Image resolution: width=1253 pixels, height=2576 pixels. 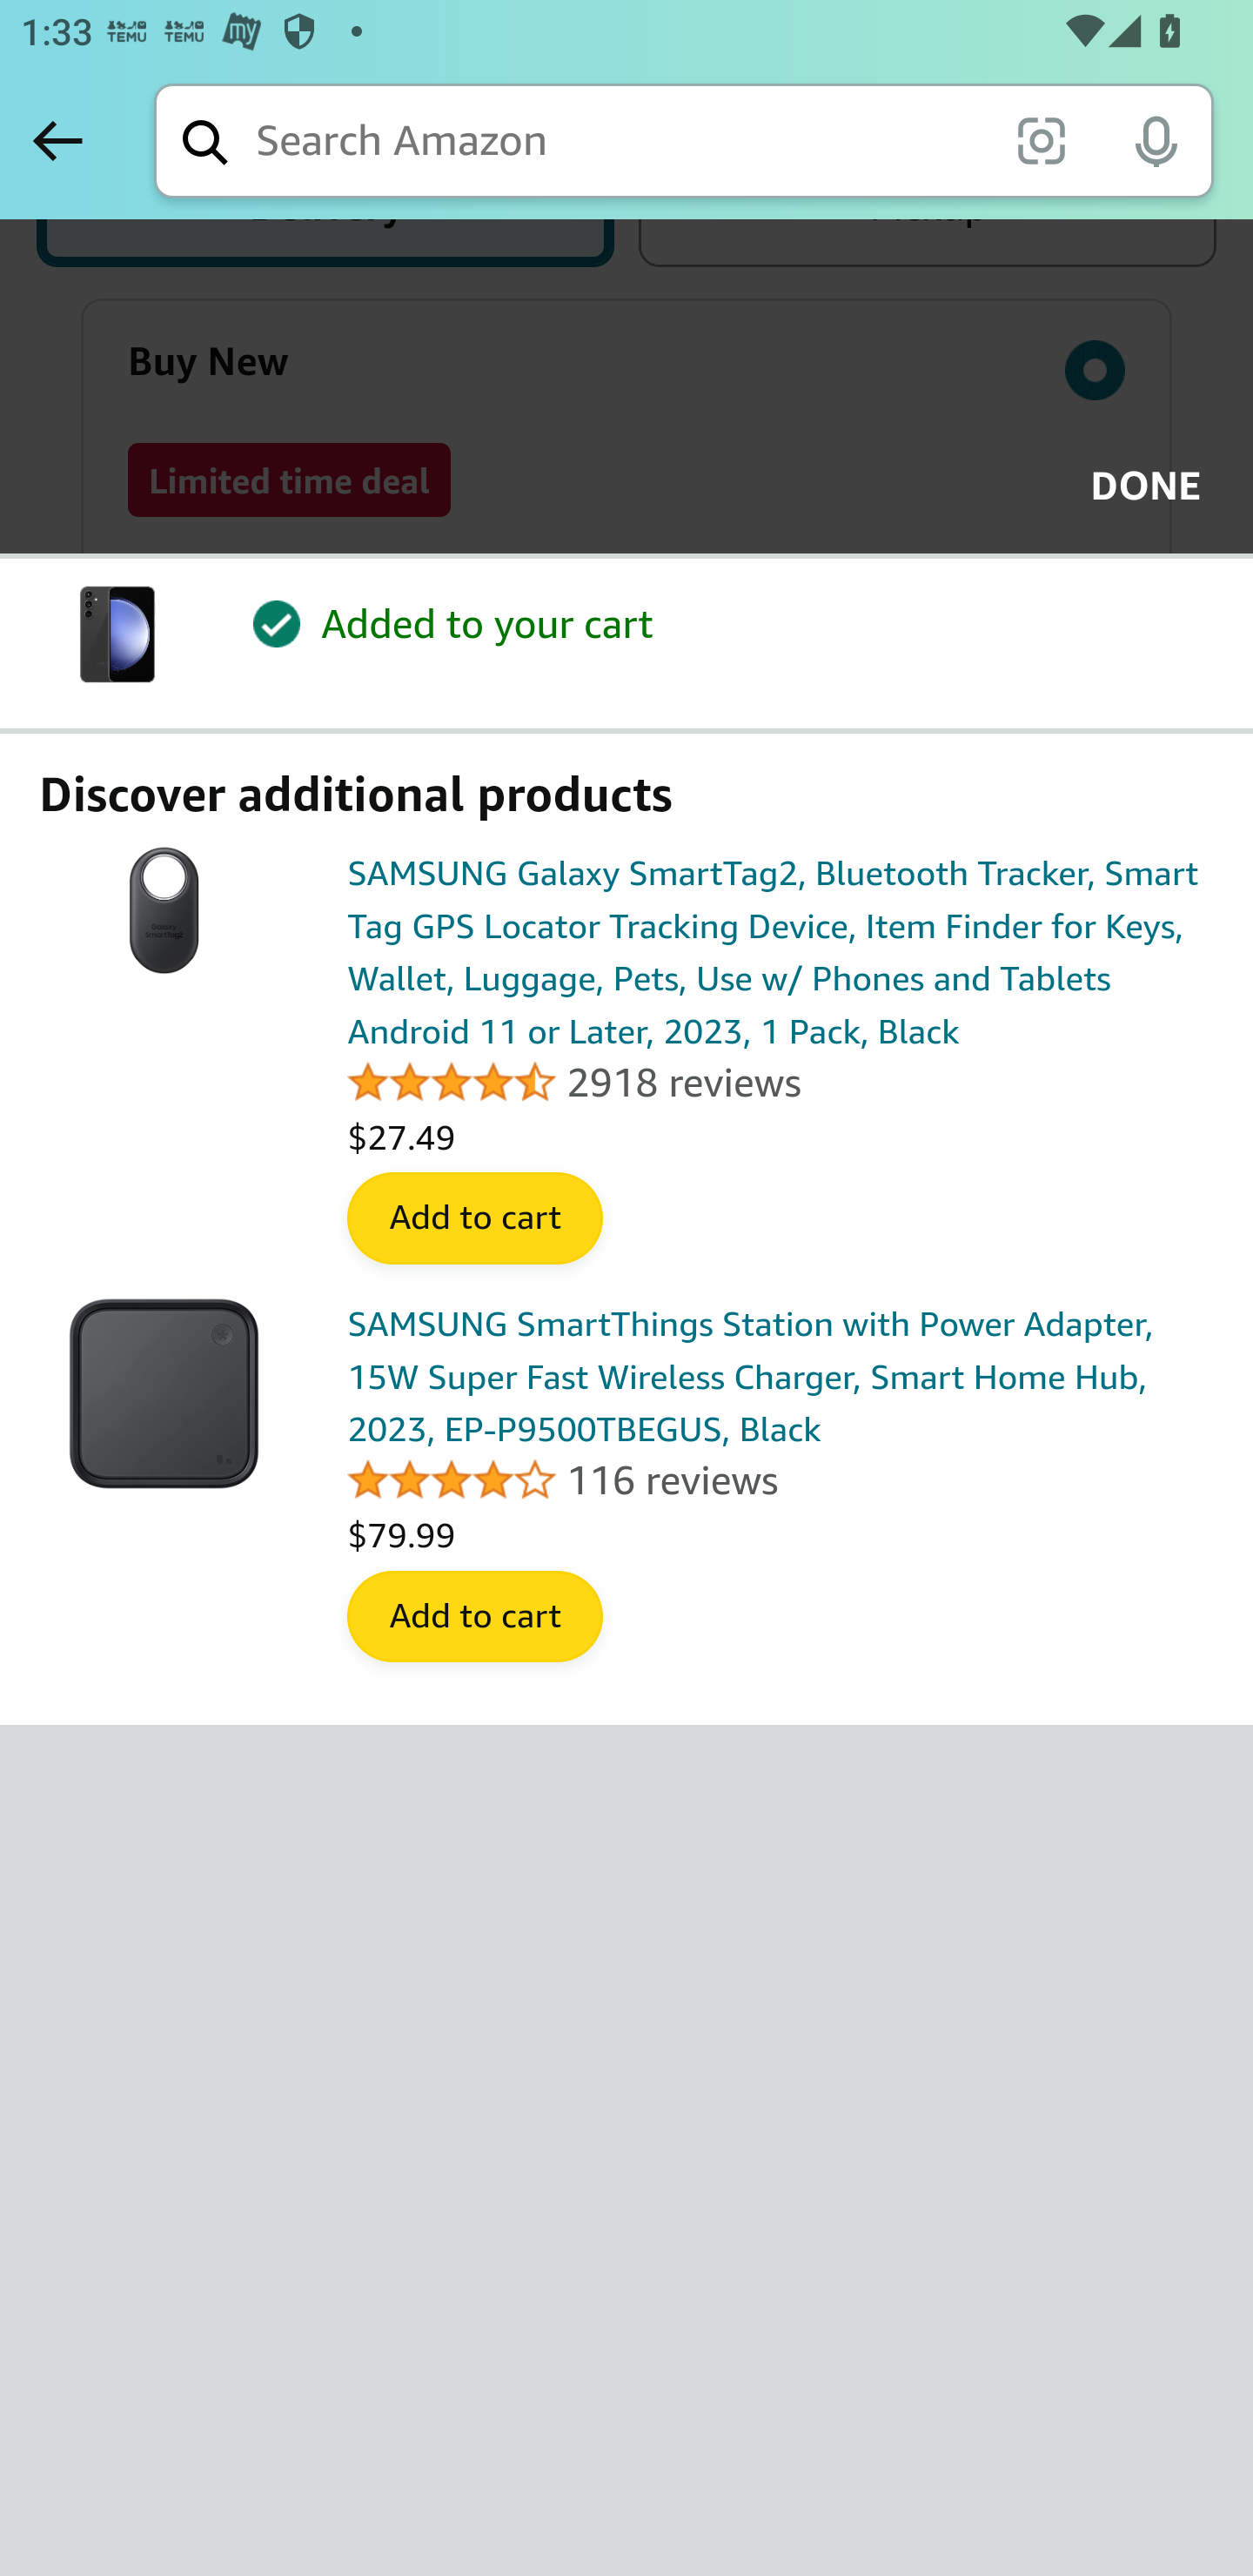 What do you see at coordinates (57, 140) in the screenshot?
I see `Back` at bounding box center [57, 140].